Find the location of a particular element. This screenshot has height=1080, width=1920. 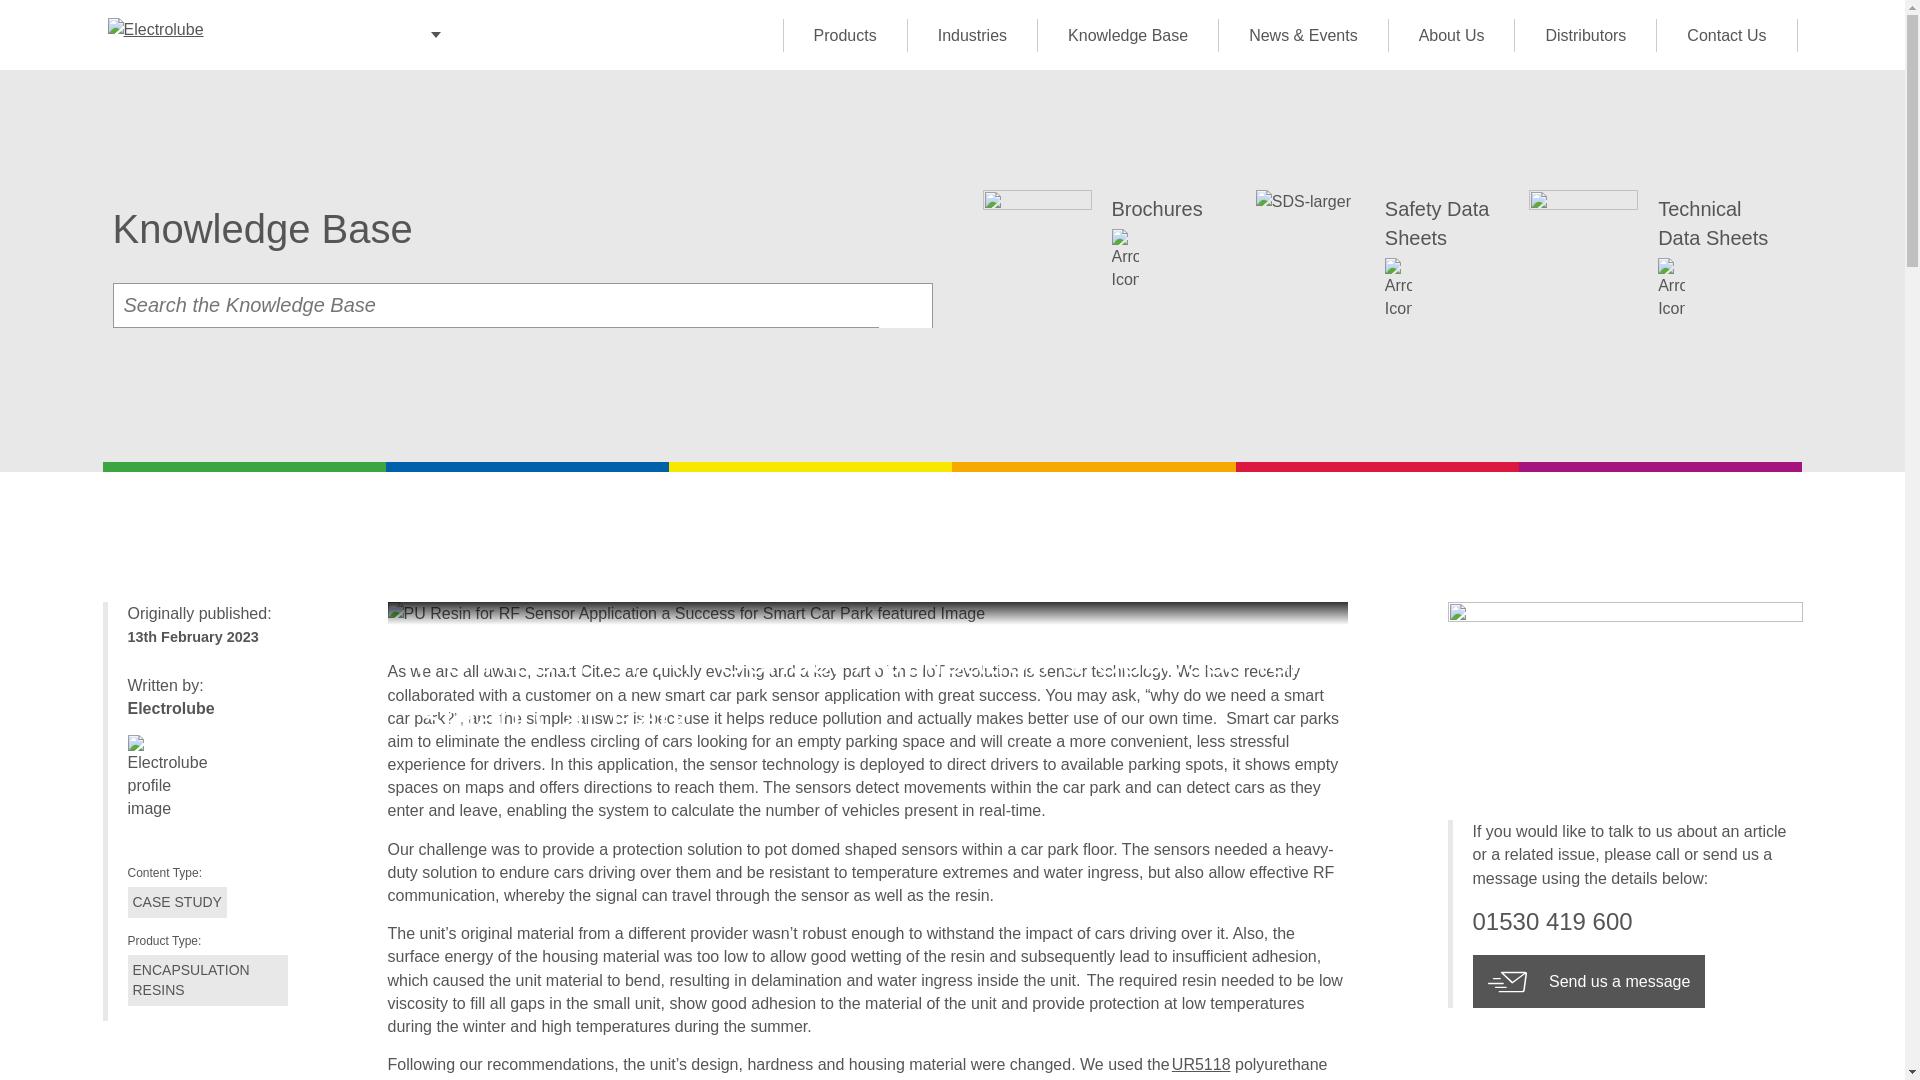

Technical Data Sheets is located at coordinates (1654, 266).